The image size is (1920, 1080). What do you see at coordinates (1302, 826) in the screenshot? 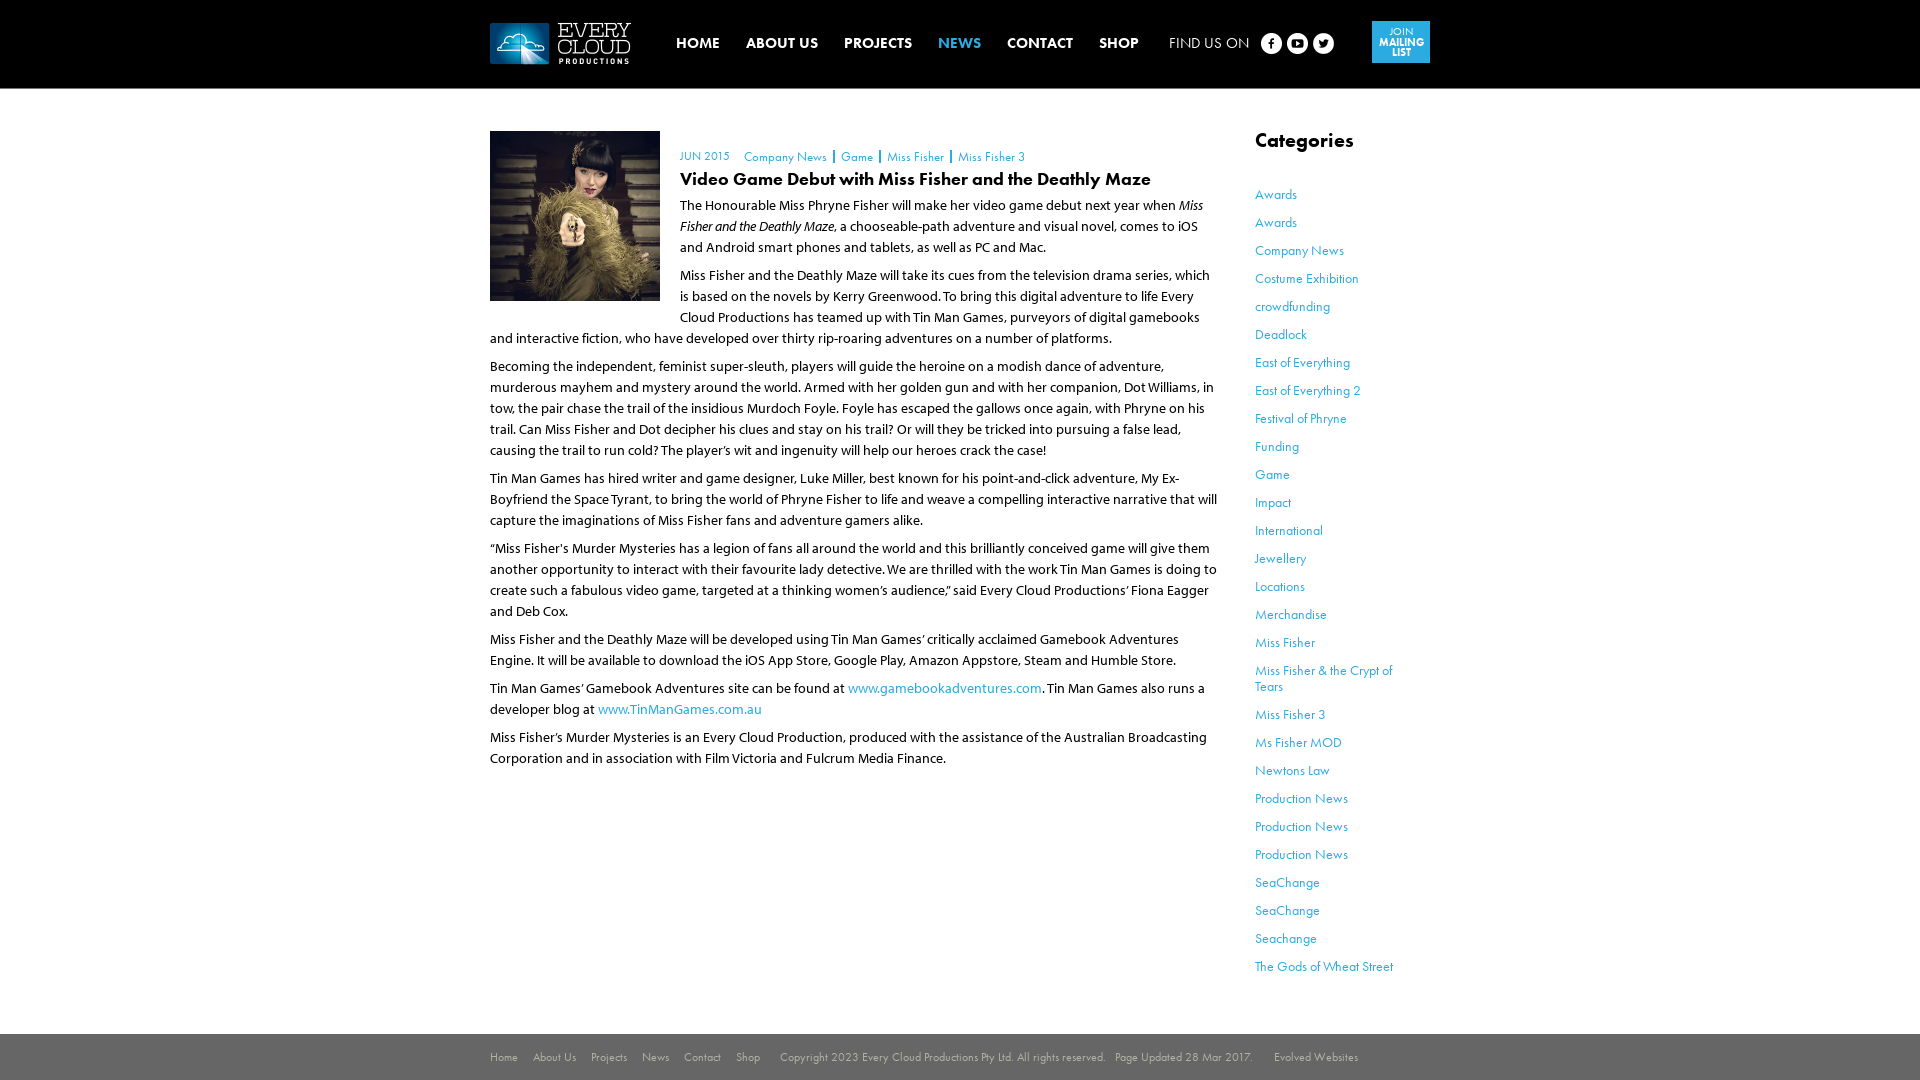
I see `Production News` at bounding box center [1302, 826].